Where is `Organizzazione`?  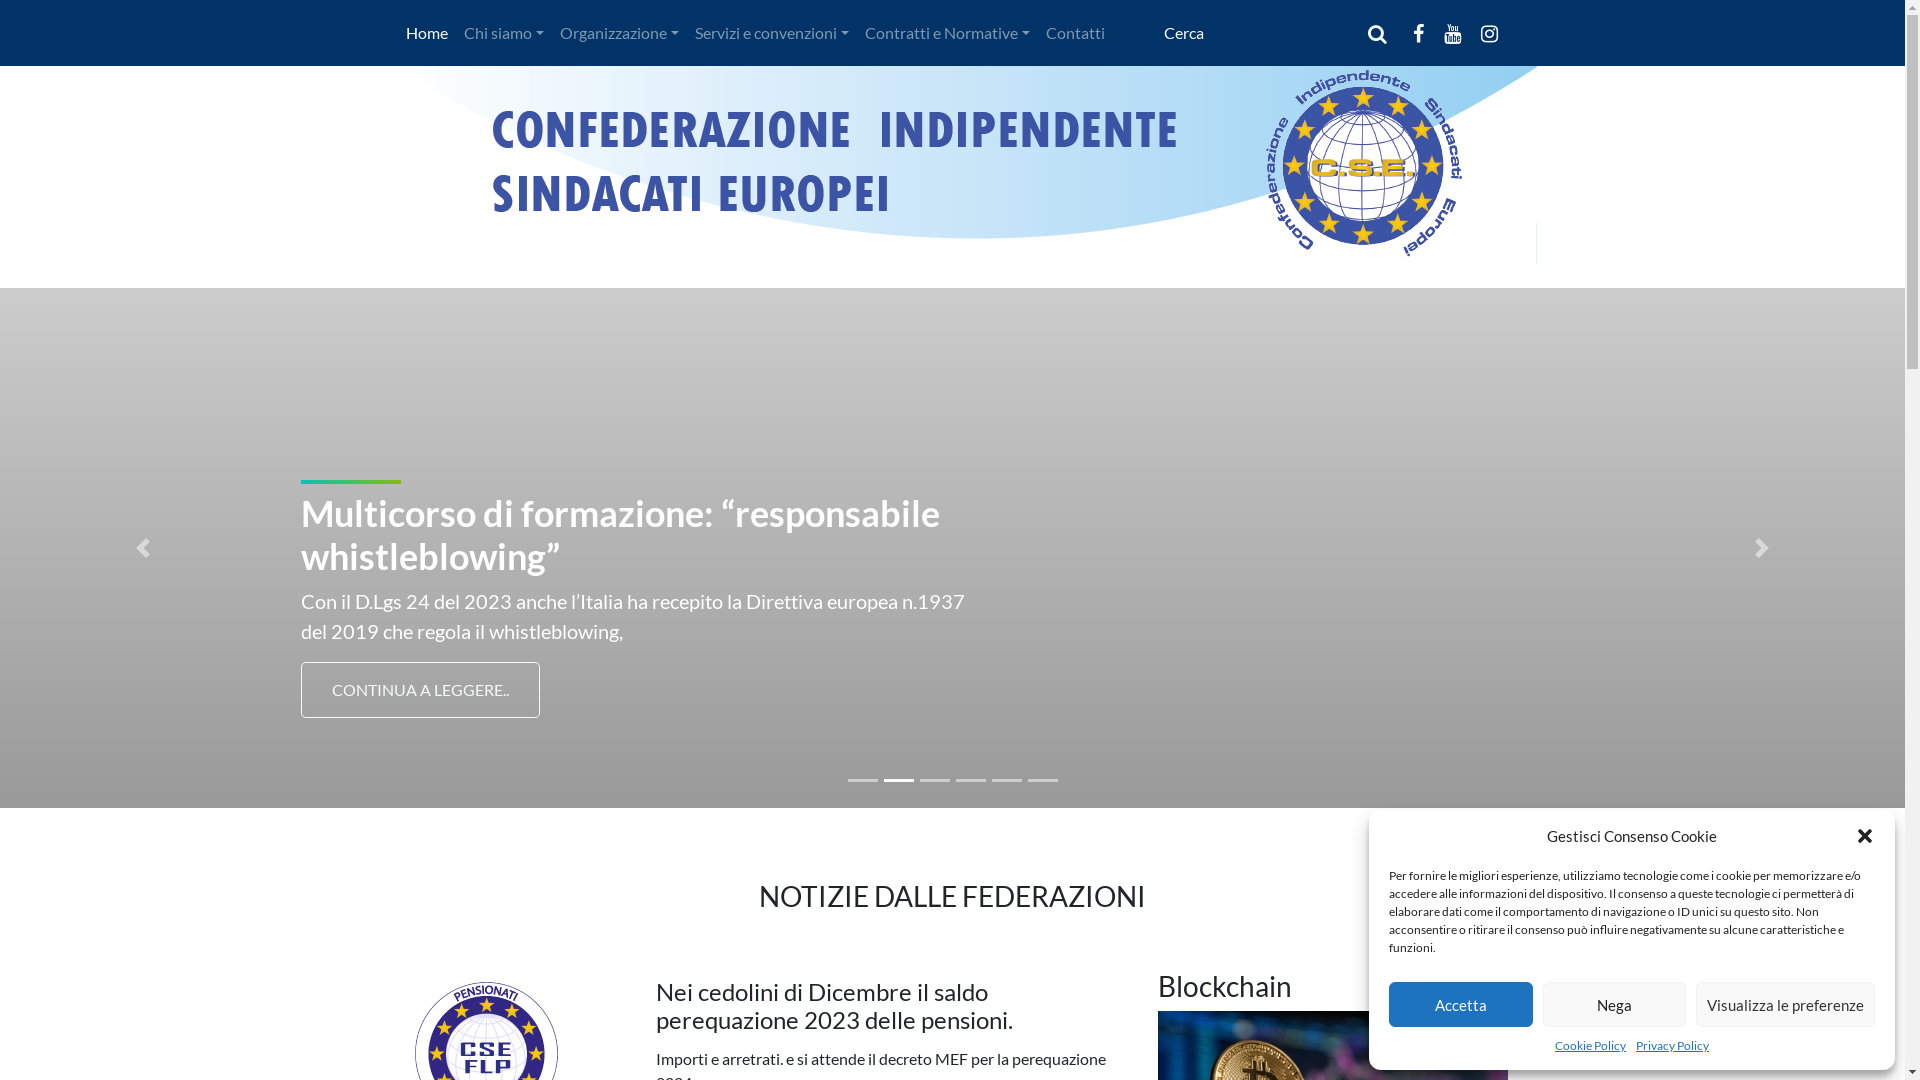 Organizzazione is located at coordinates (620, 33).